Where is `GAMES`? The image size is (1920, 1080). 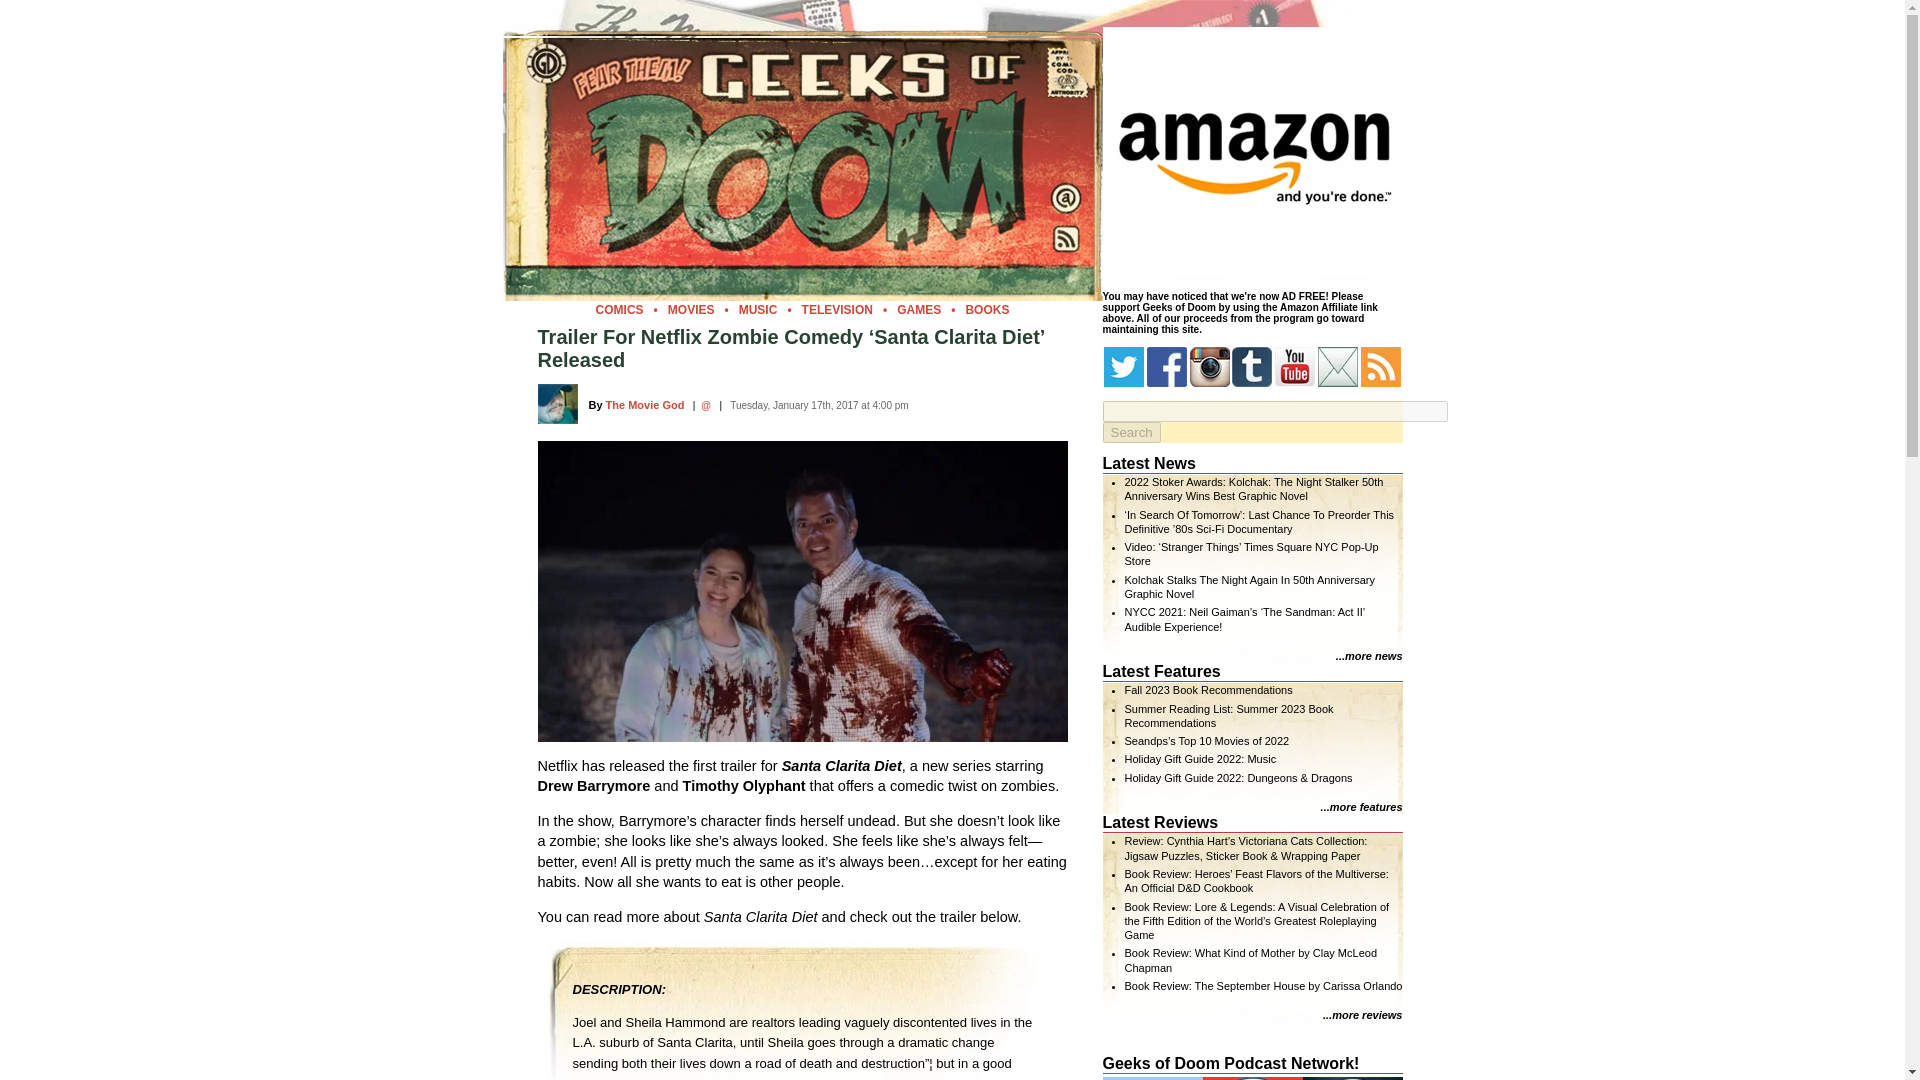
GAMES is located at coordinates (918, 310).